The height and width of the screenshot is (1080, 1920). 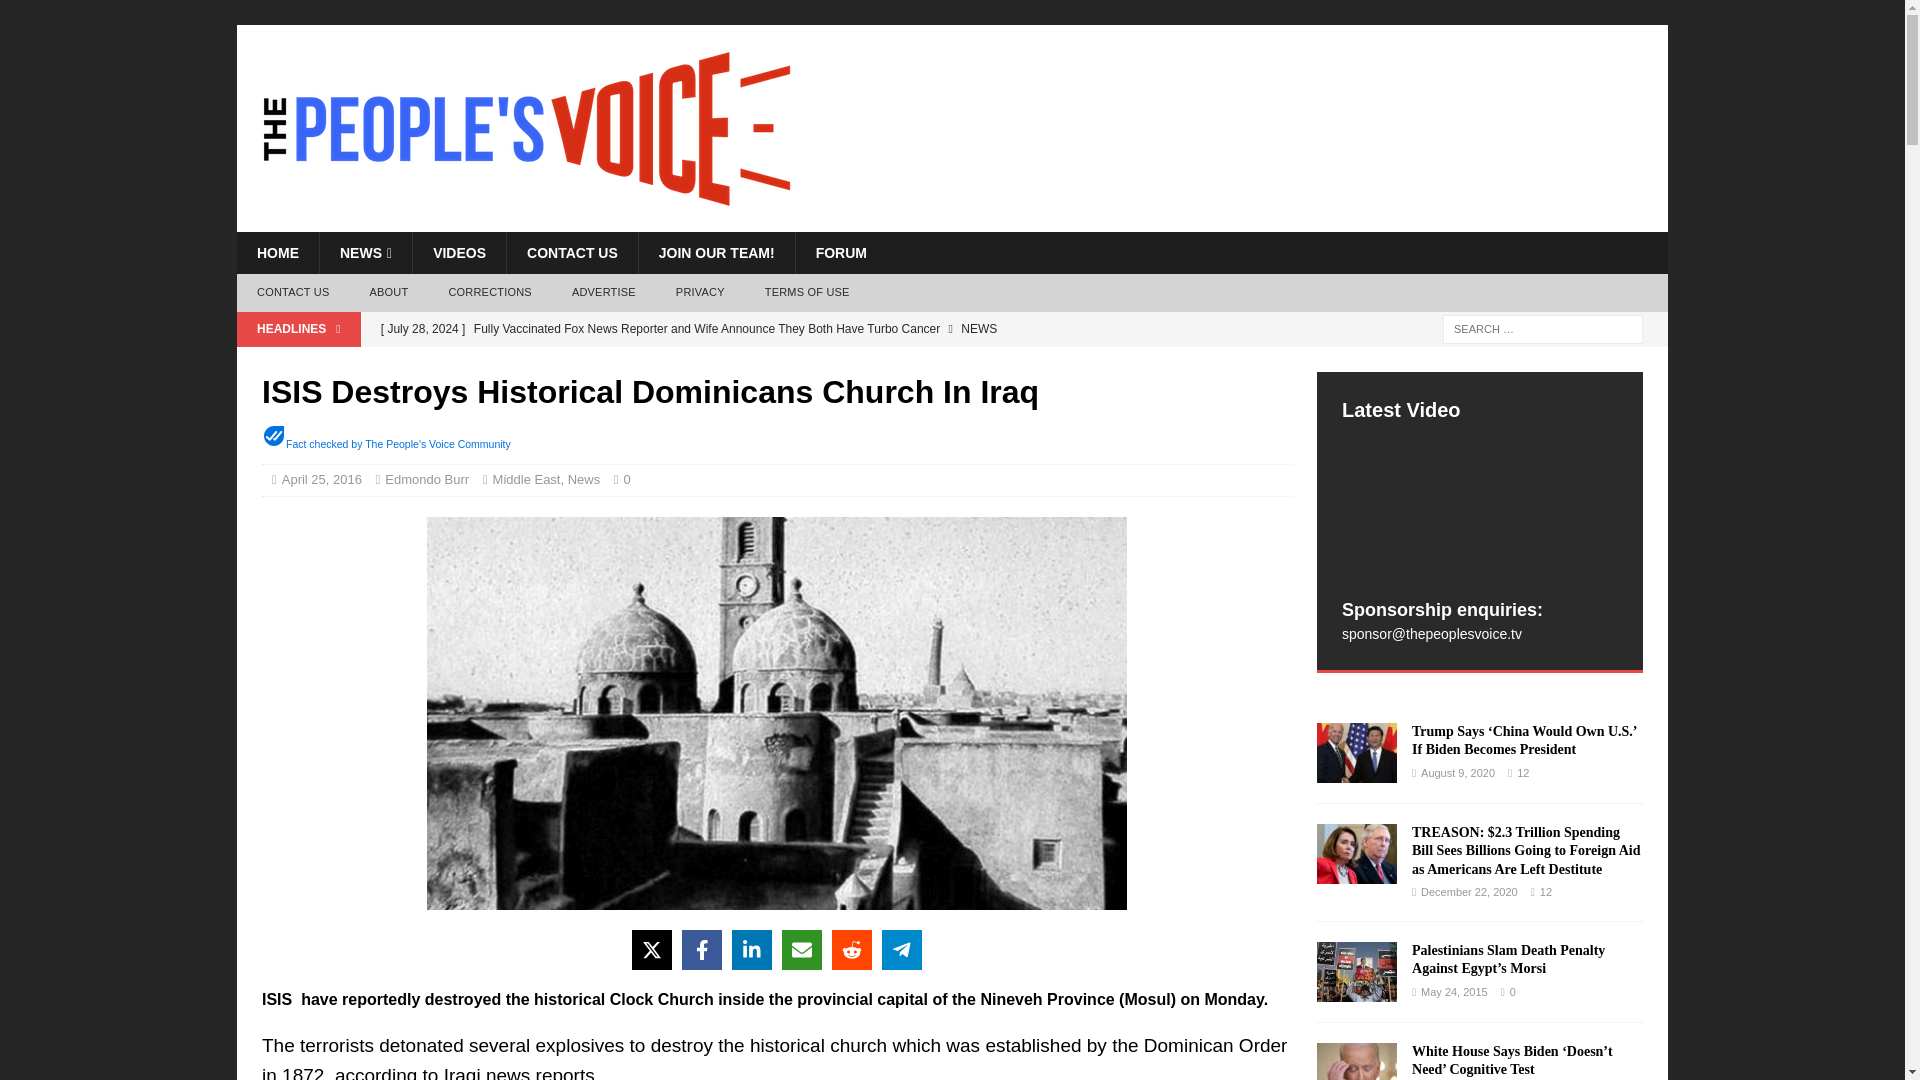 I want to click on ABOUT, so click(x=388, y=293).